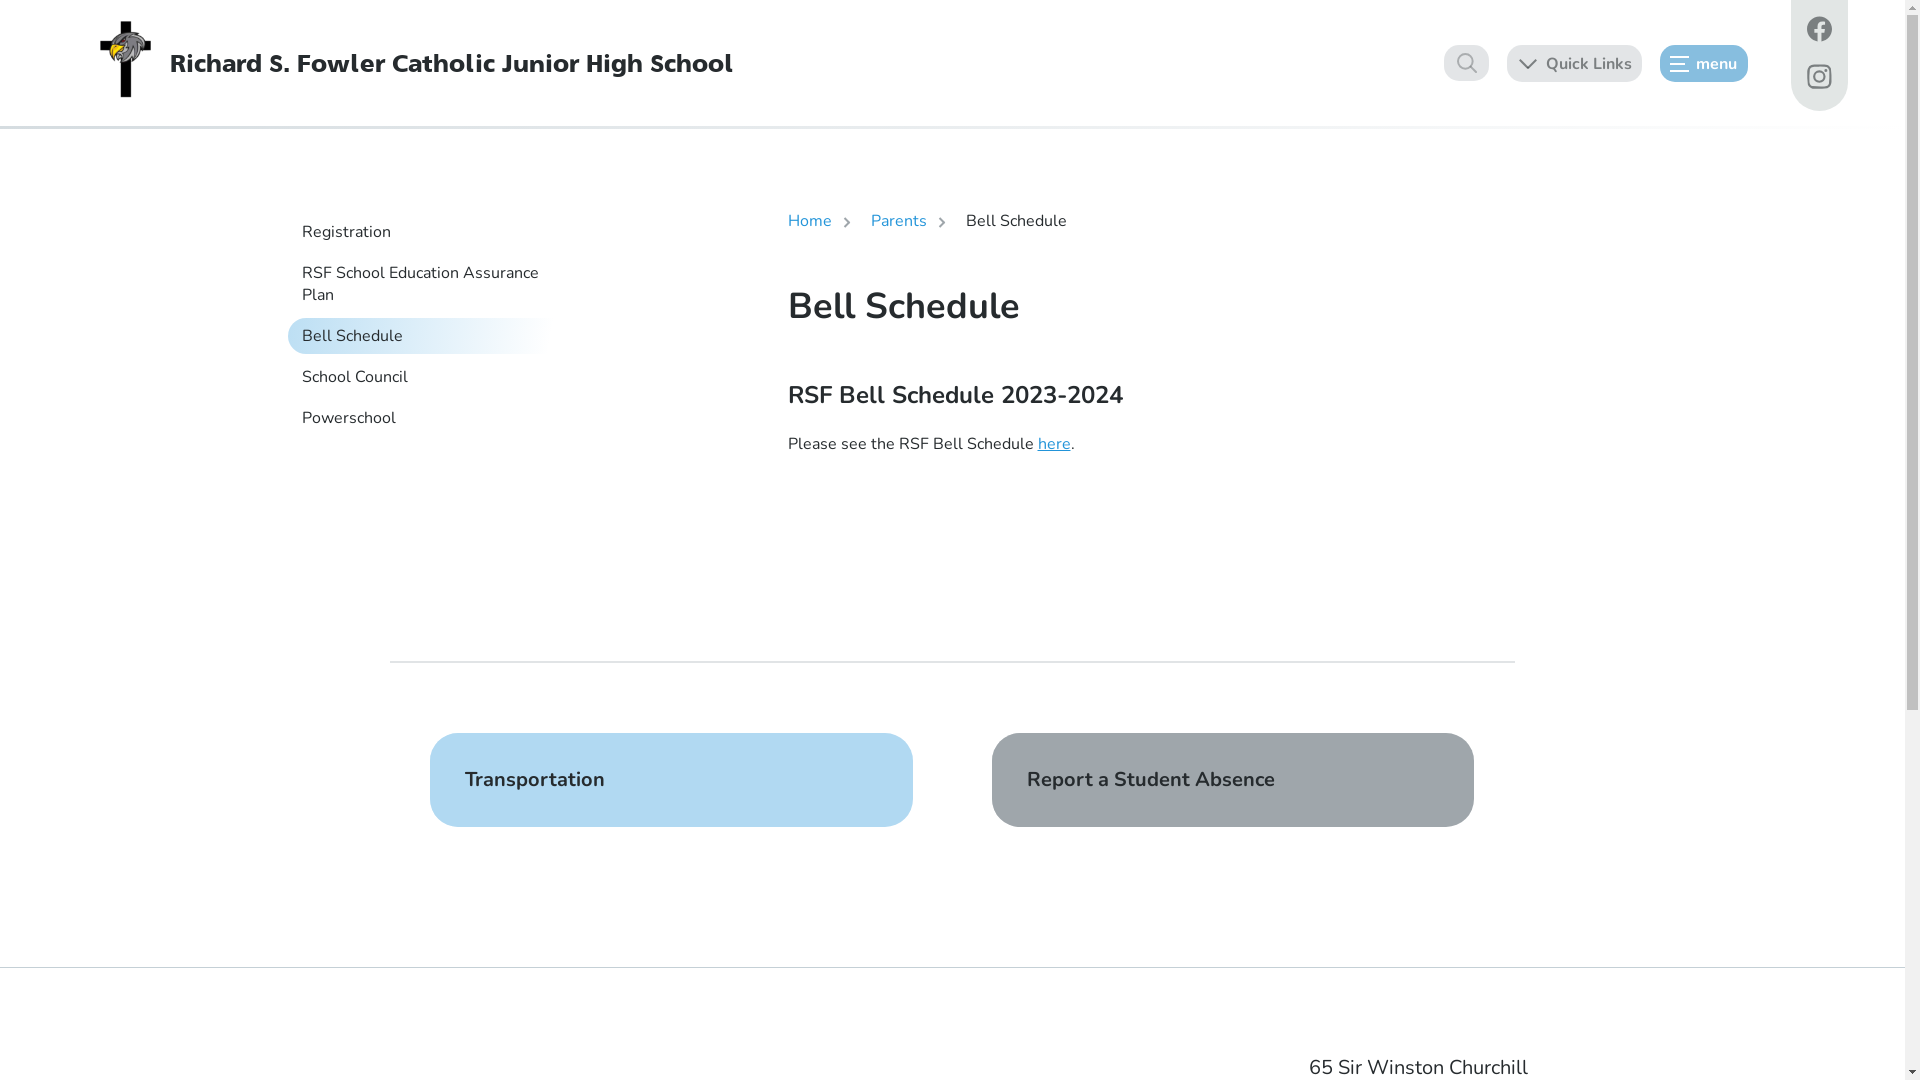 Image resolution: width=1920 pixels, height=1080 pixels. What do you see at coordinates (433, 418) in the screenshot?
I see `Powerschool` at bounding box center [433, 418].